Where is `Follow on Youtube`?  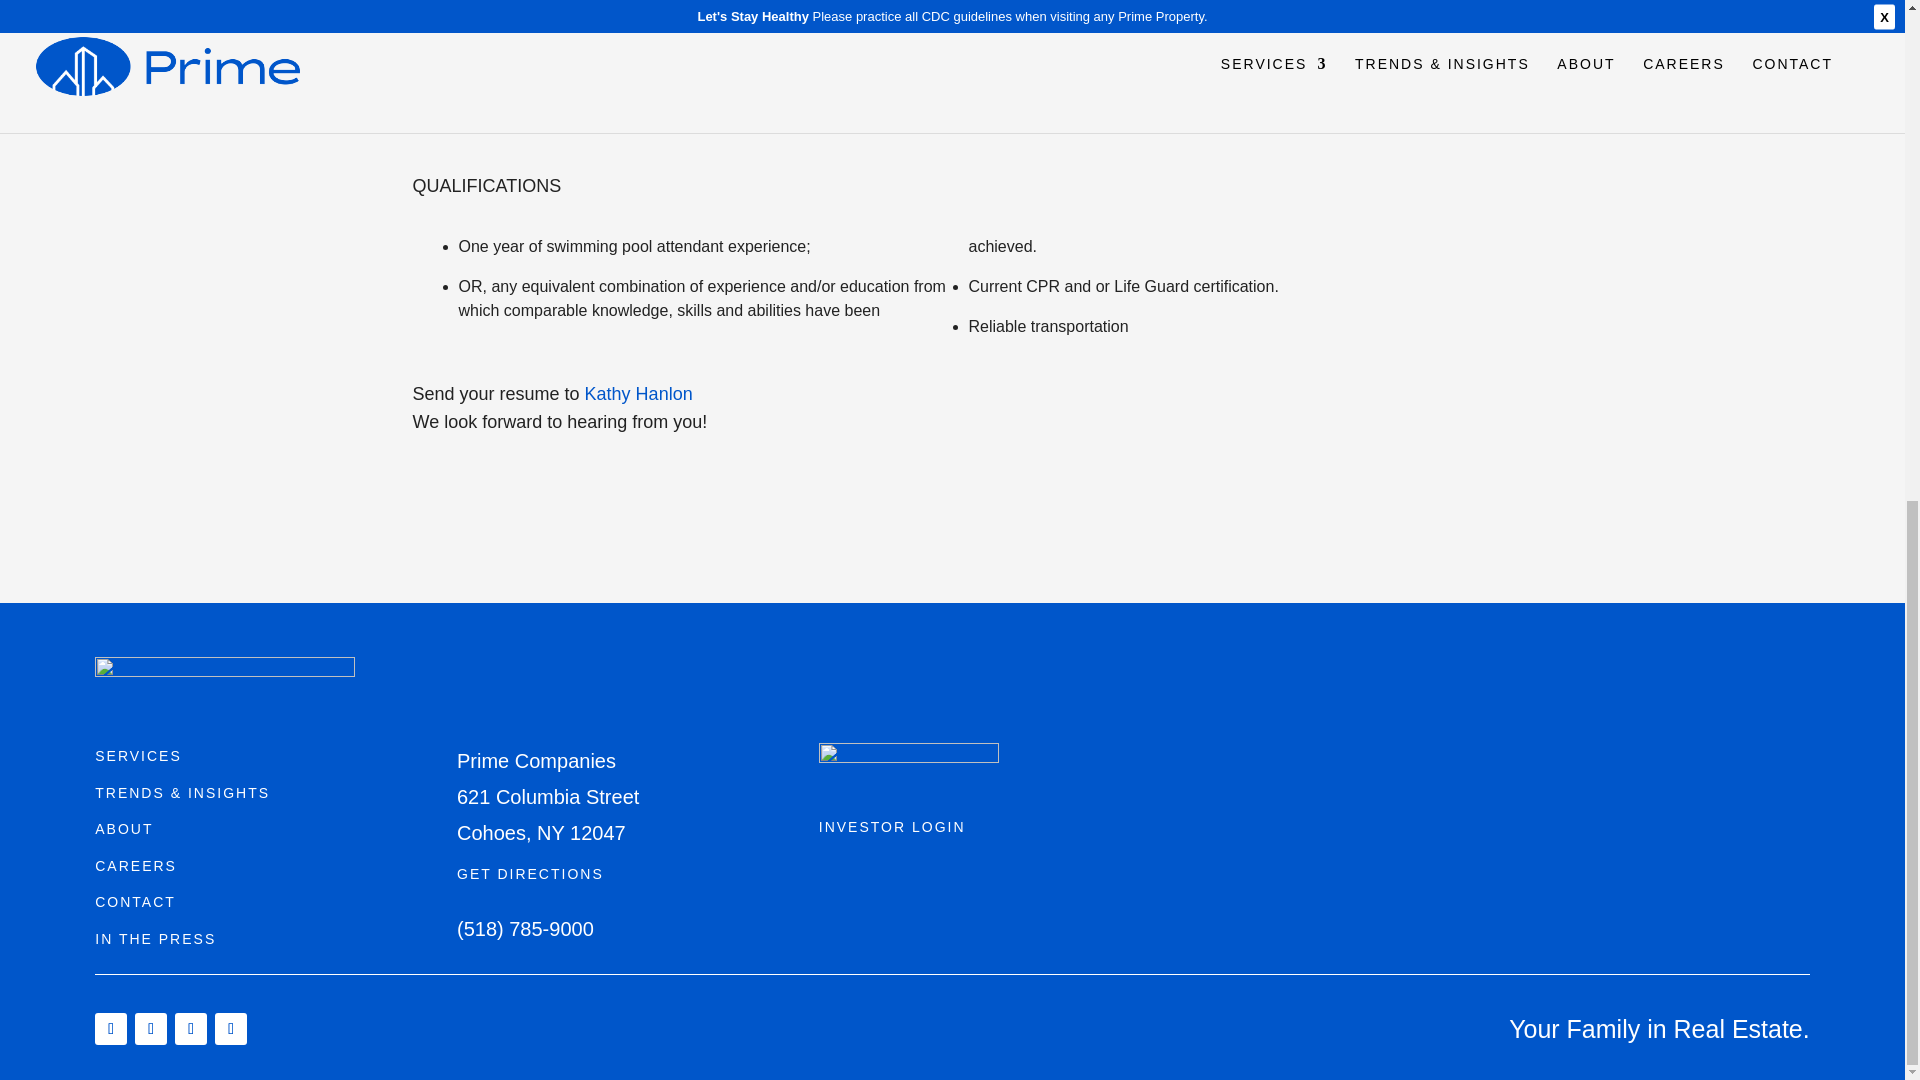 Follow on Youtube is located at coordinates (190, 1029).